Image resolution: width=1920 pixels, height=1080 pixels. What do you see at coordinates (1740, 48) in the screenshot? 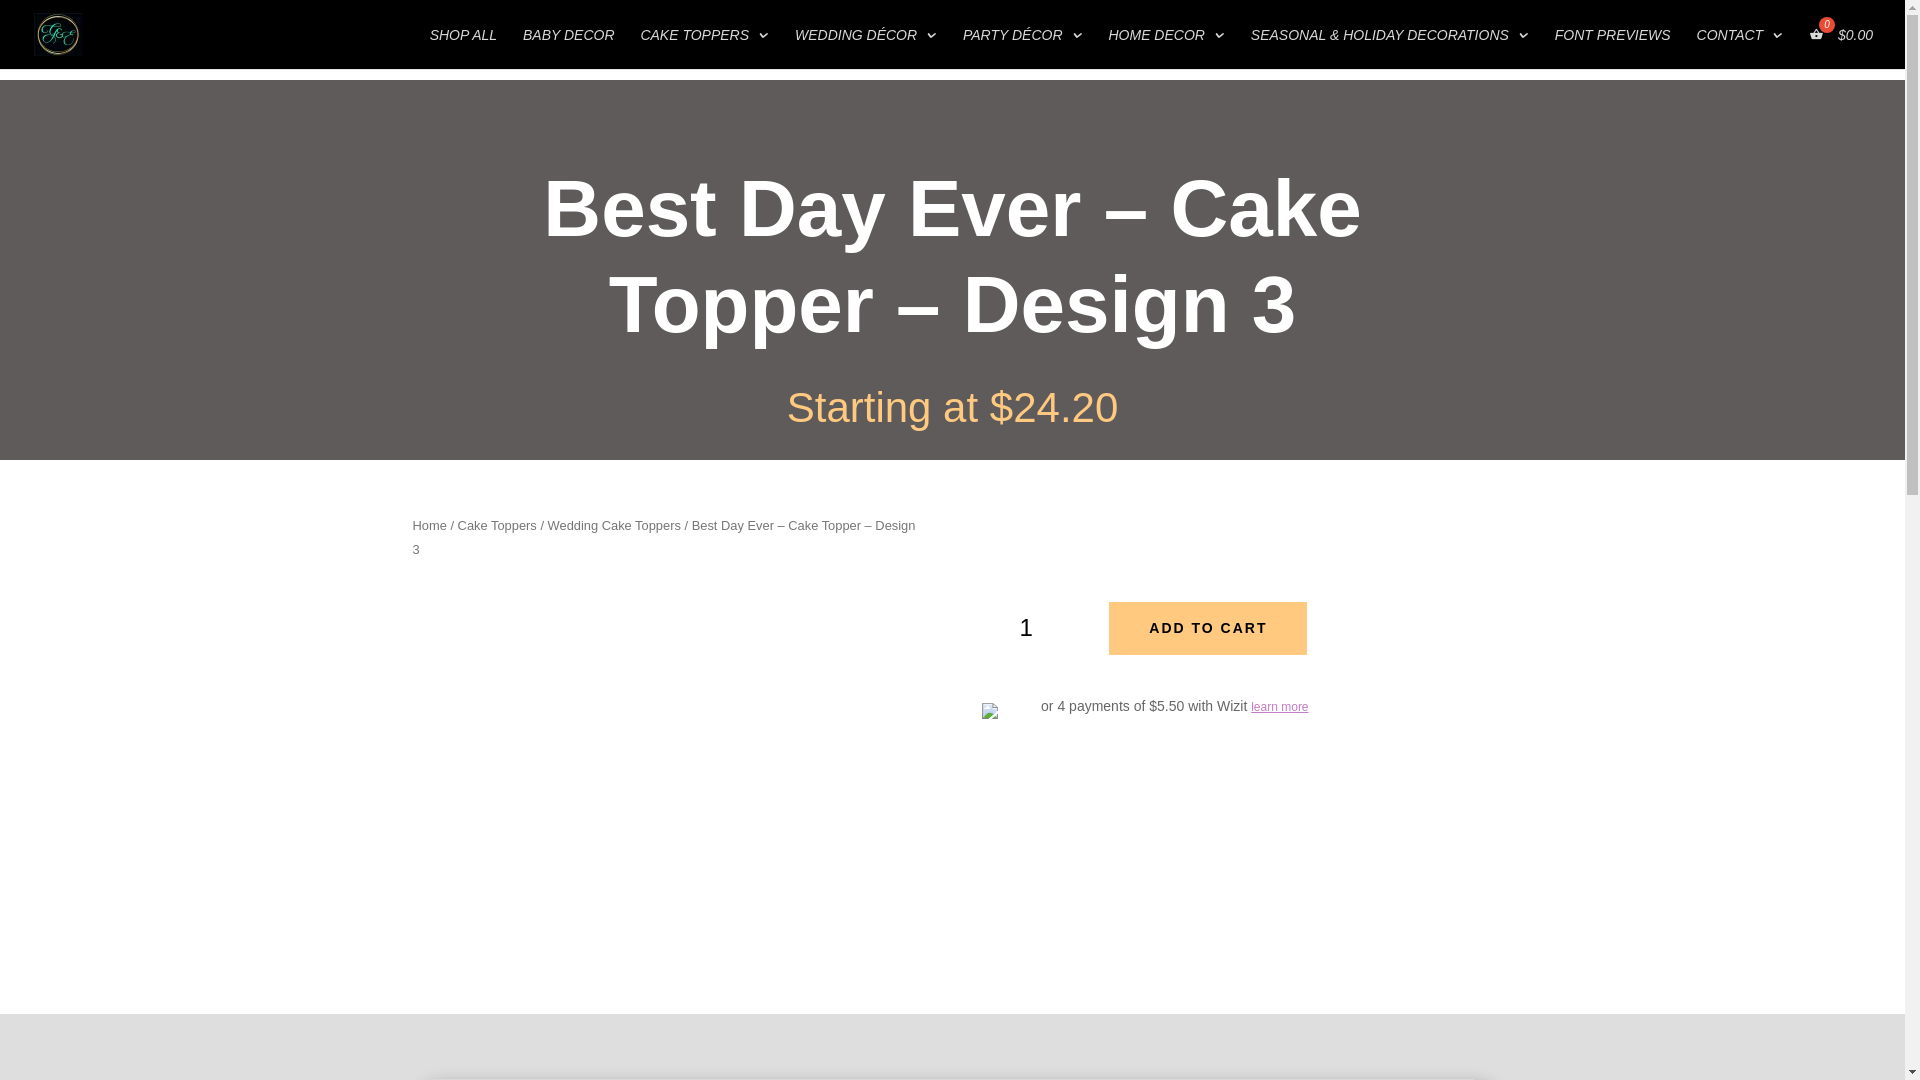
I see `CONTACT` at bounding box center [1740, 48].